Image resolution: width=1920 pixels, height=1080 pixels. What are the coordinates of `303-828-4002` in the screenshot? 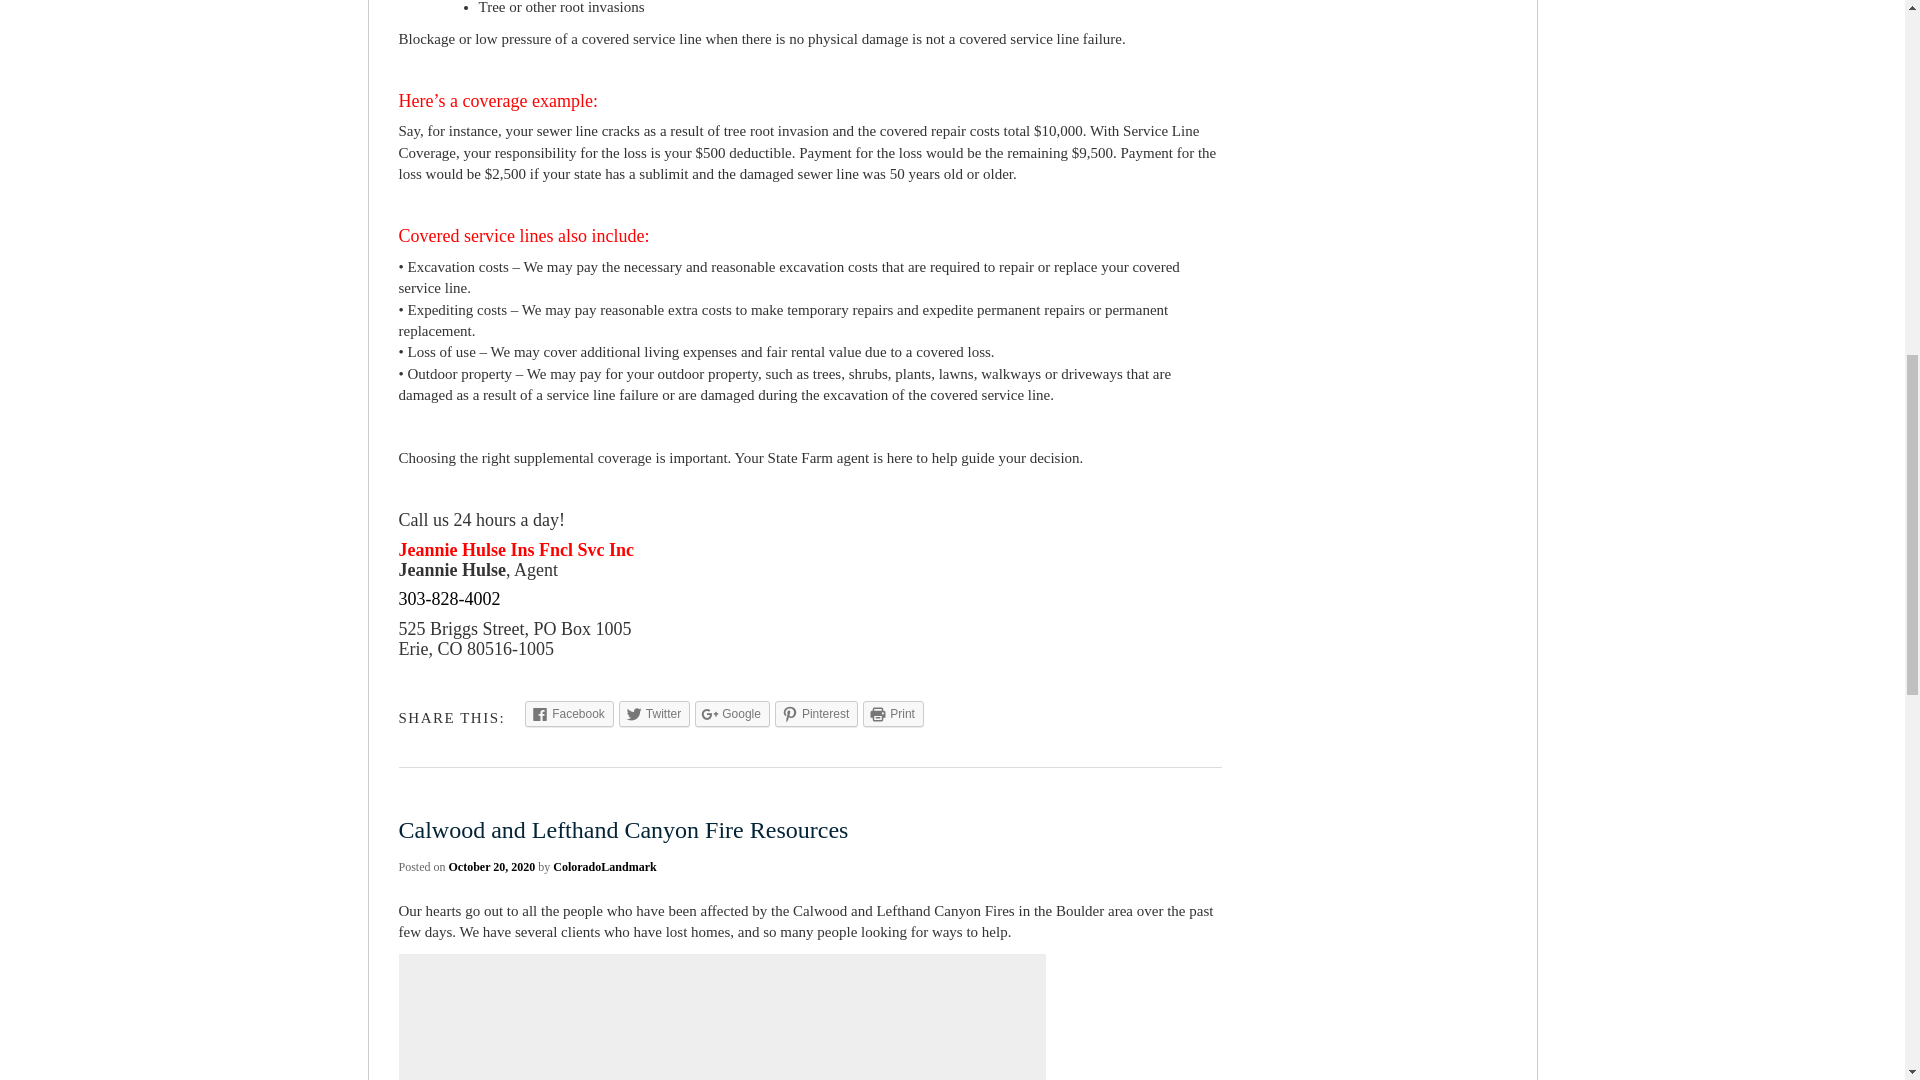 It's located at (448, 598).